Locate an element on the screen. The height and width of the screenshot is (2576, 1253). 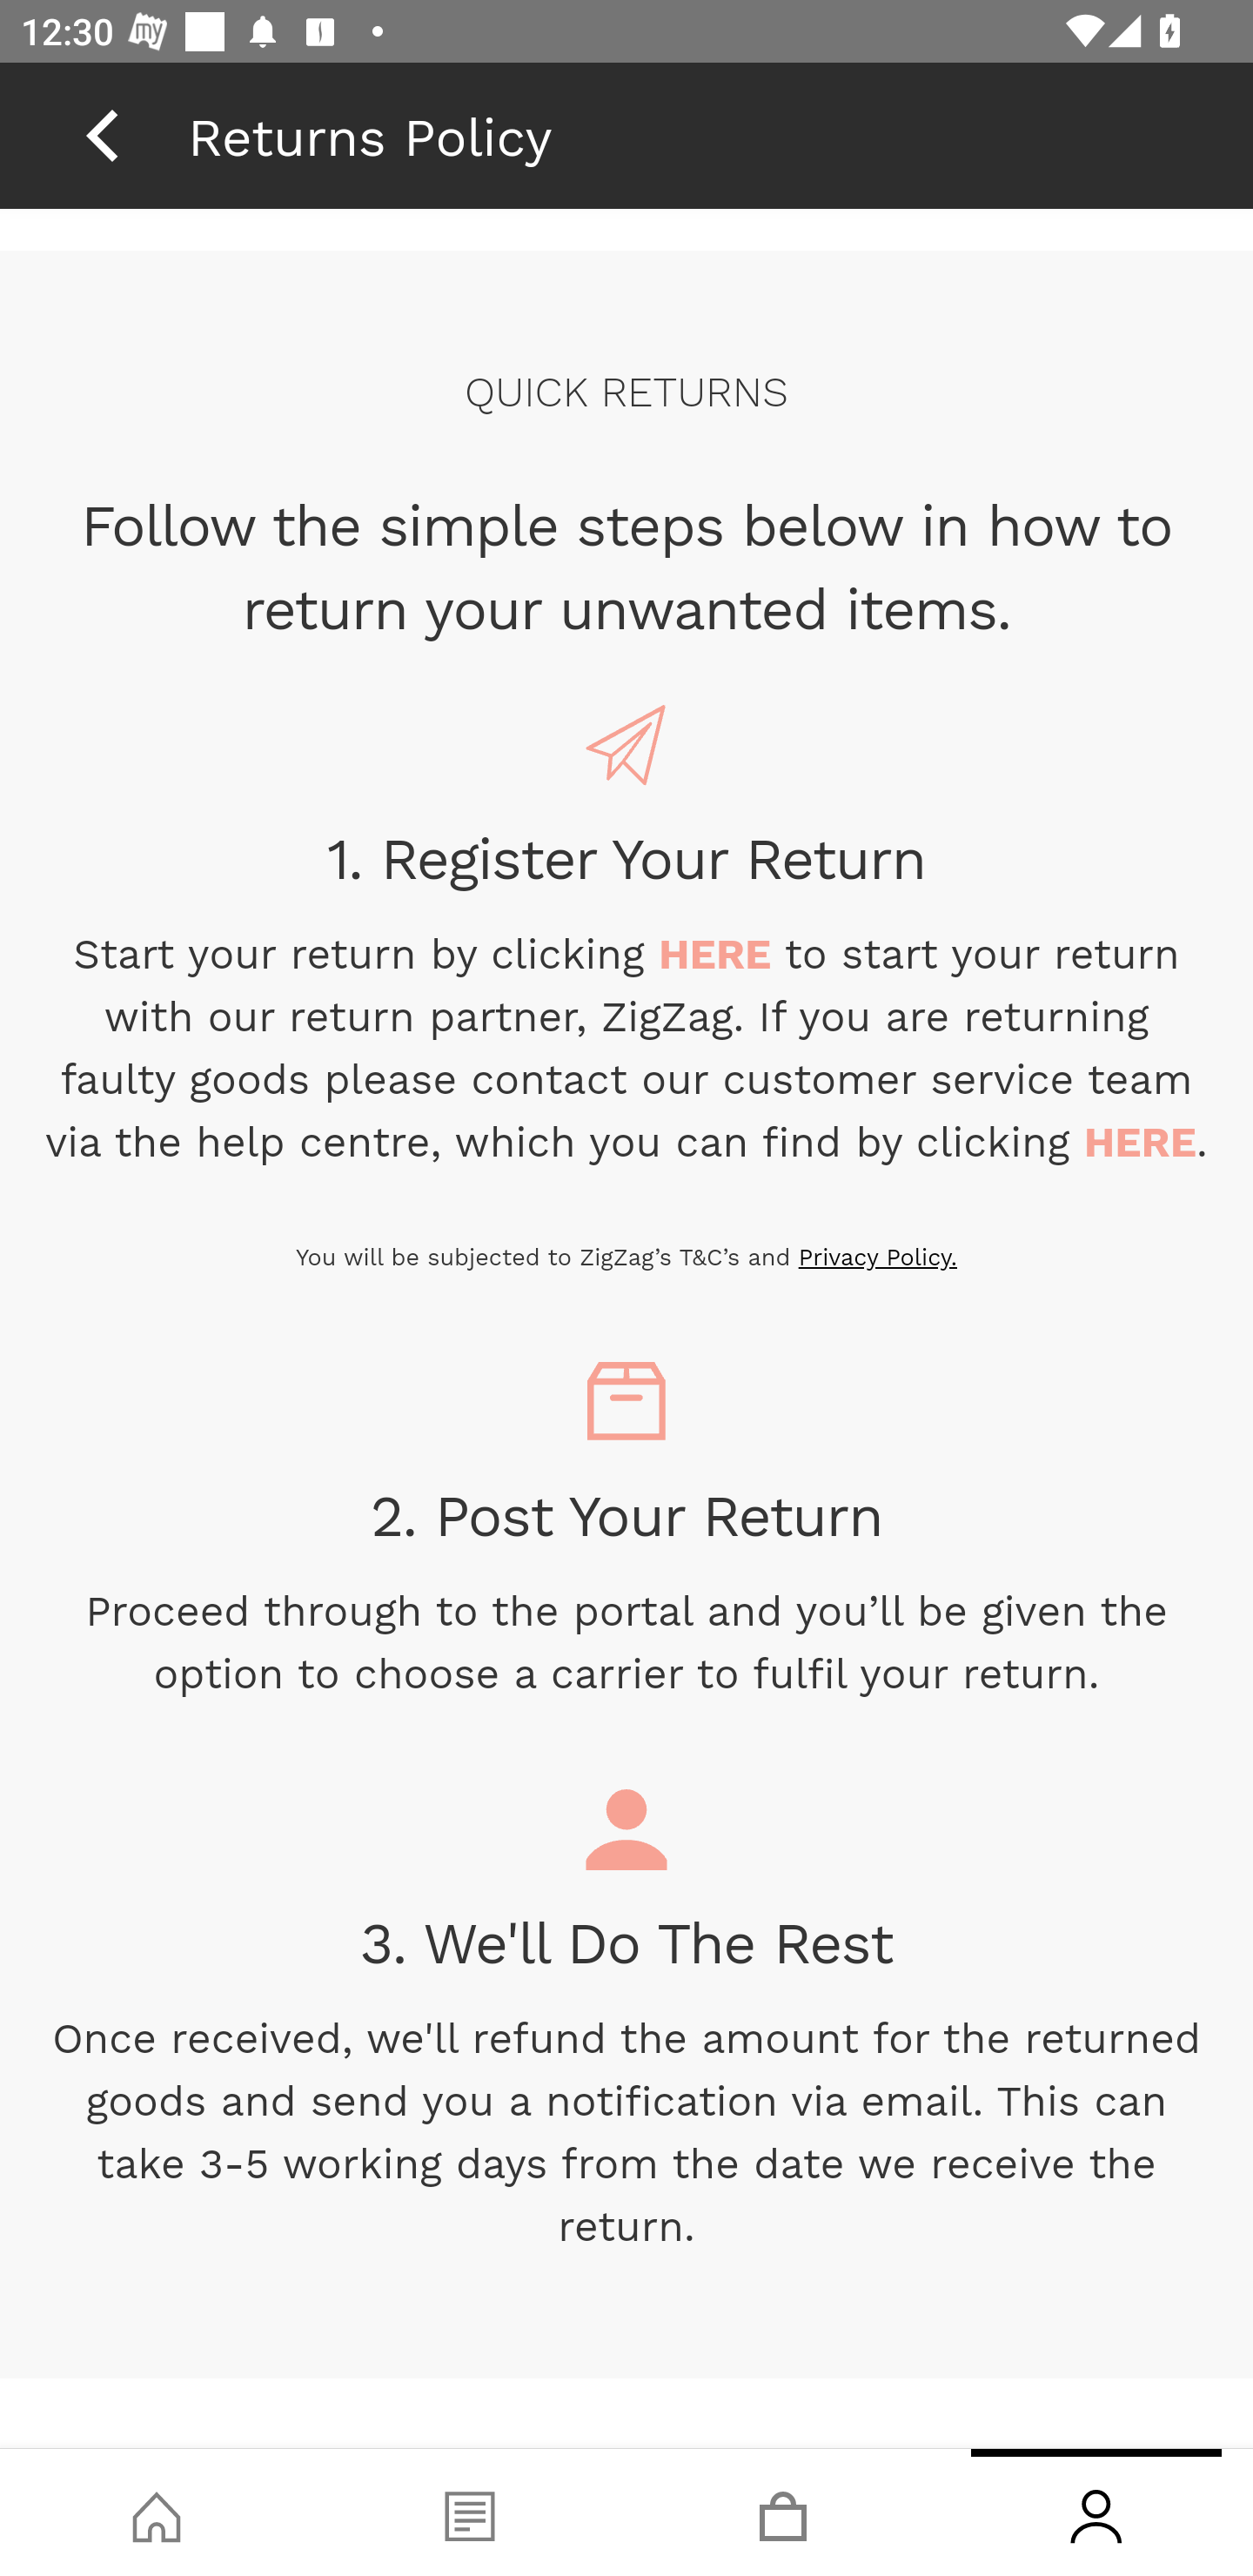
back is located at coordinates (102, 135).